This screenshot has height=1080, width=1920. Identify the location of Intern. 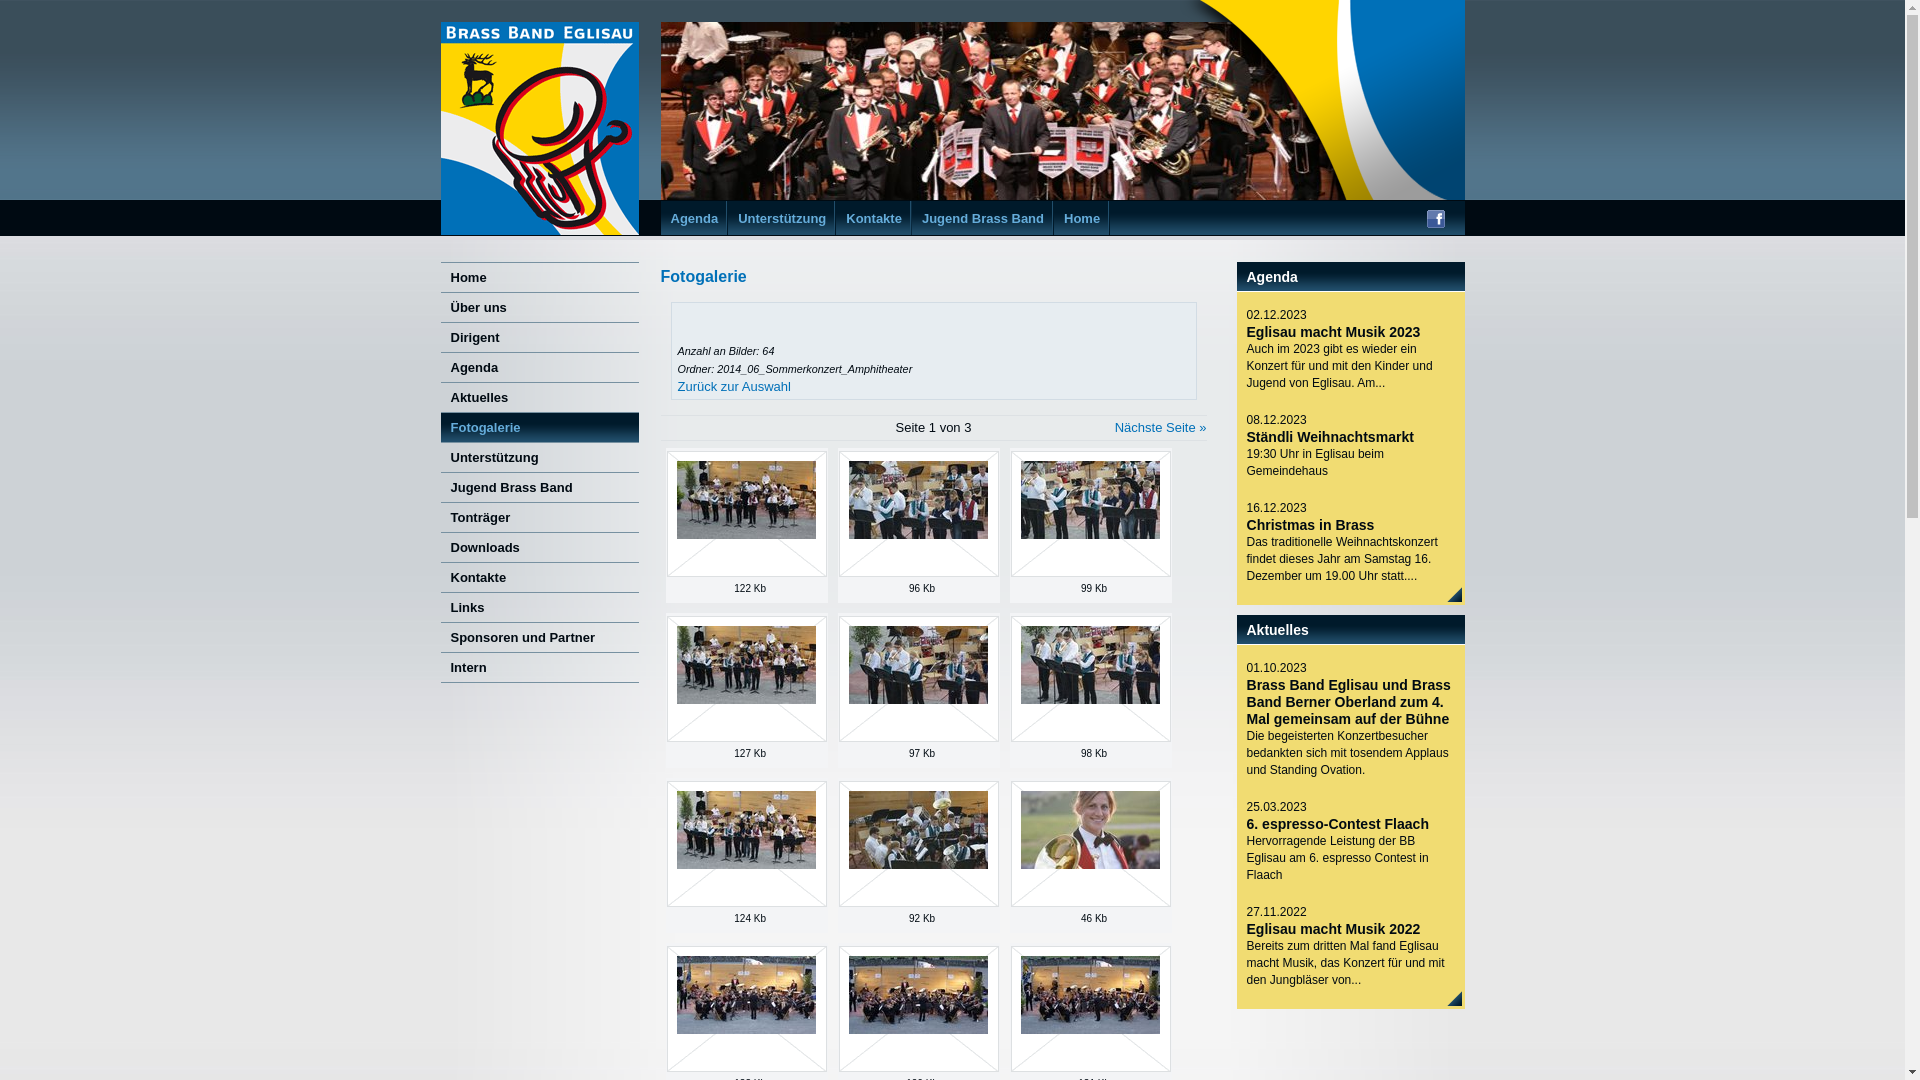
(539, 667).